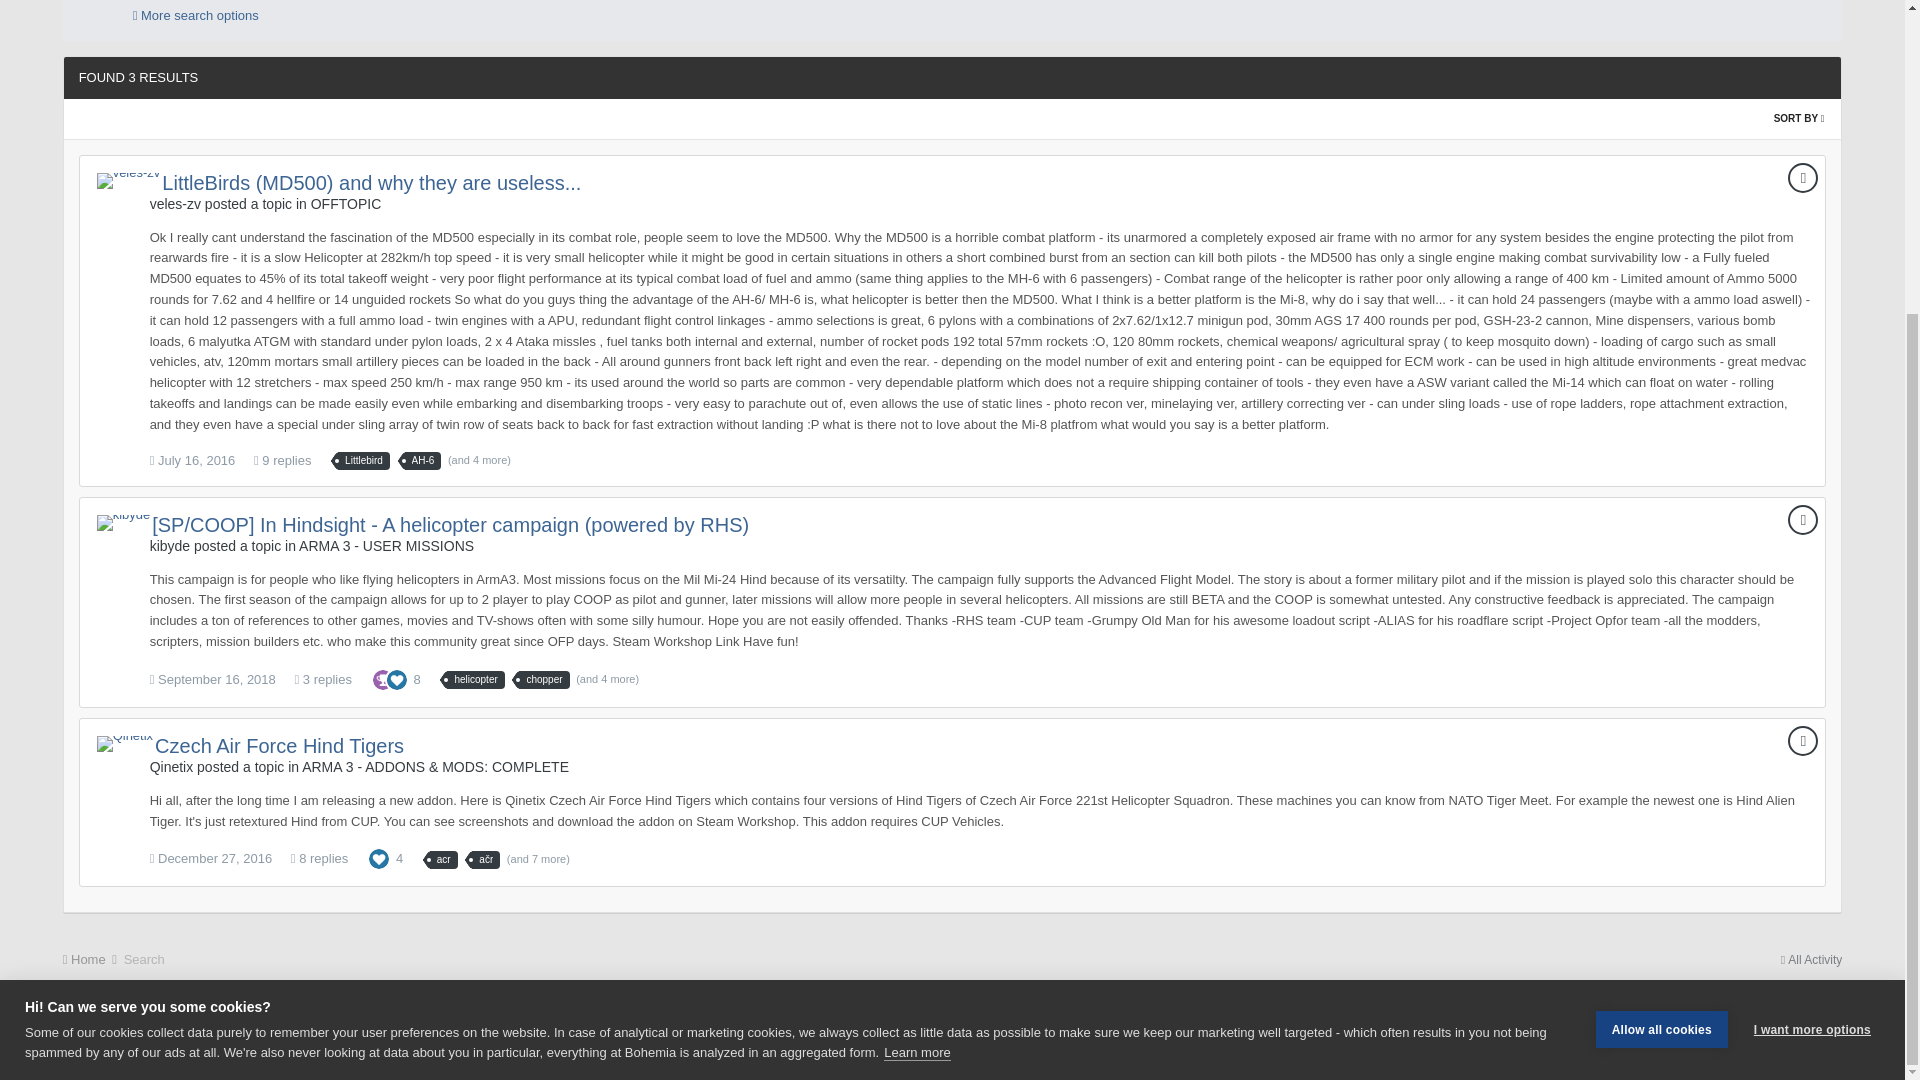 This screenshot has width=1920, height=1080. Describe the element at coordinates (1802, 520) in the screenshot. I see `Topic` at that location.